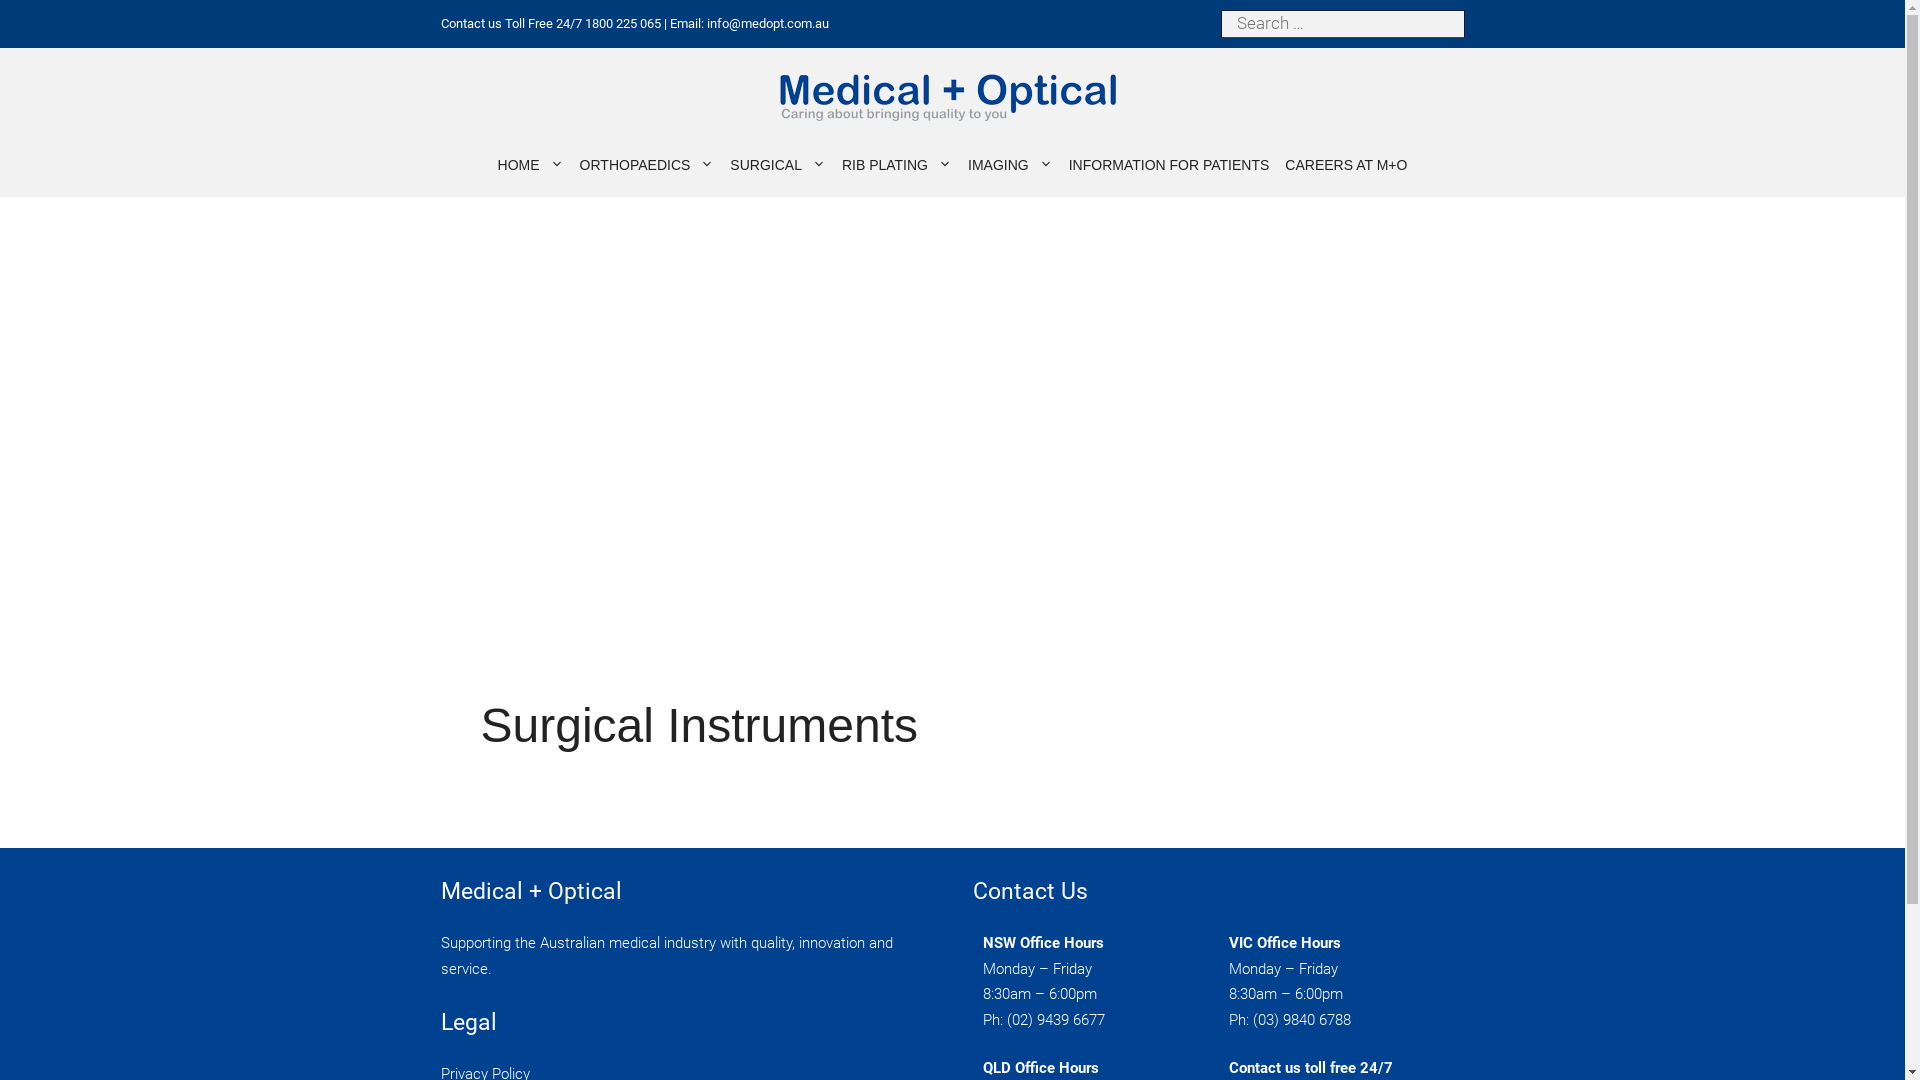  I want to click on 1800 225 065, so click(622, 24).